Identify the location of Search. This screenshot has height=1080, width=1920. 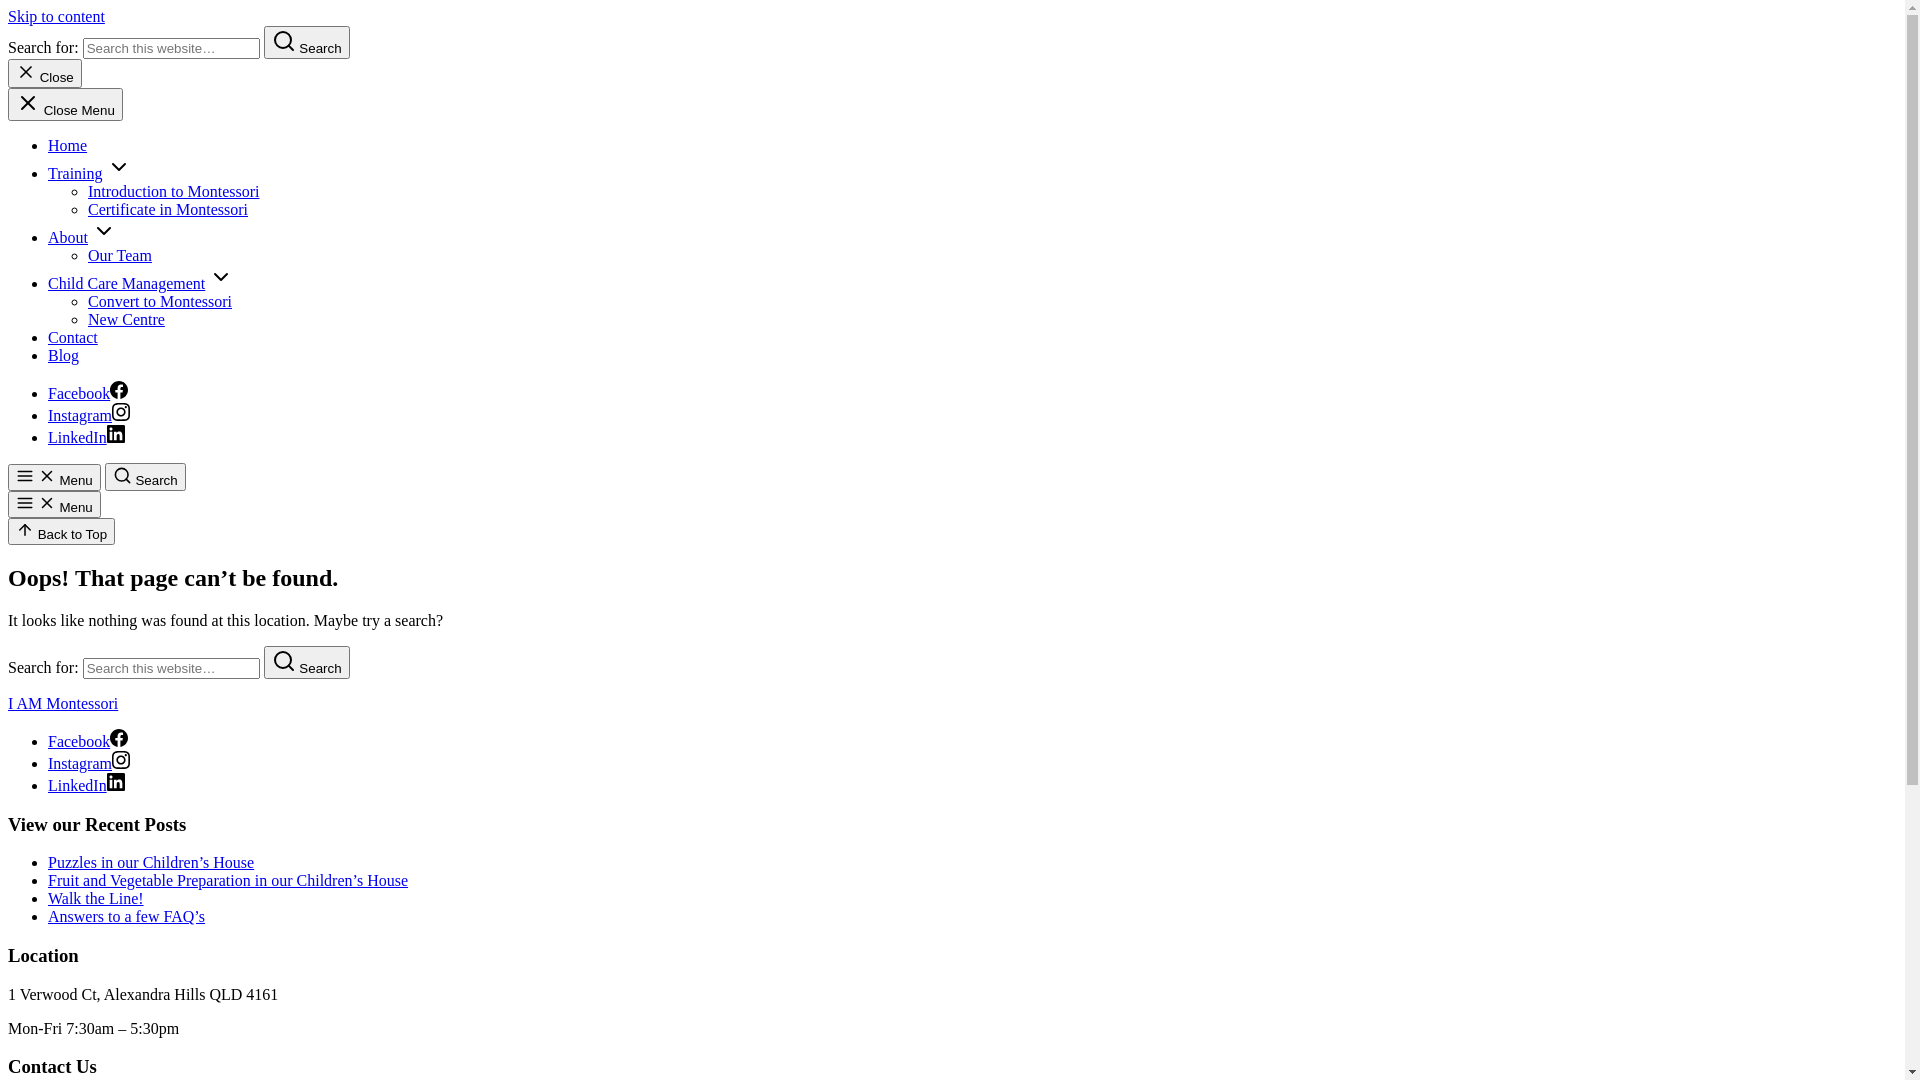
(146, 477).